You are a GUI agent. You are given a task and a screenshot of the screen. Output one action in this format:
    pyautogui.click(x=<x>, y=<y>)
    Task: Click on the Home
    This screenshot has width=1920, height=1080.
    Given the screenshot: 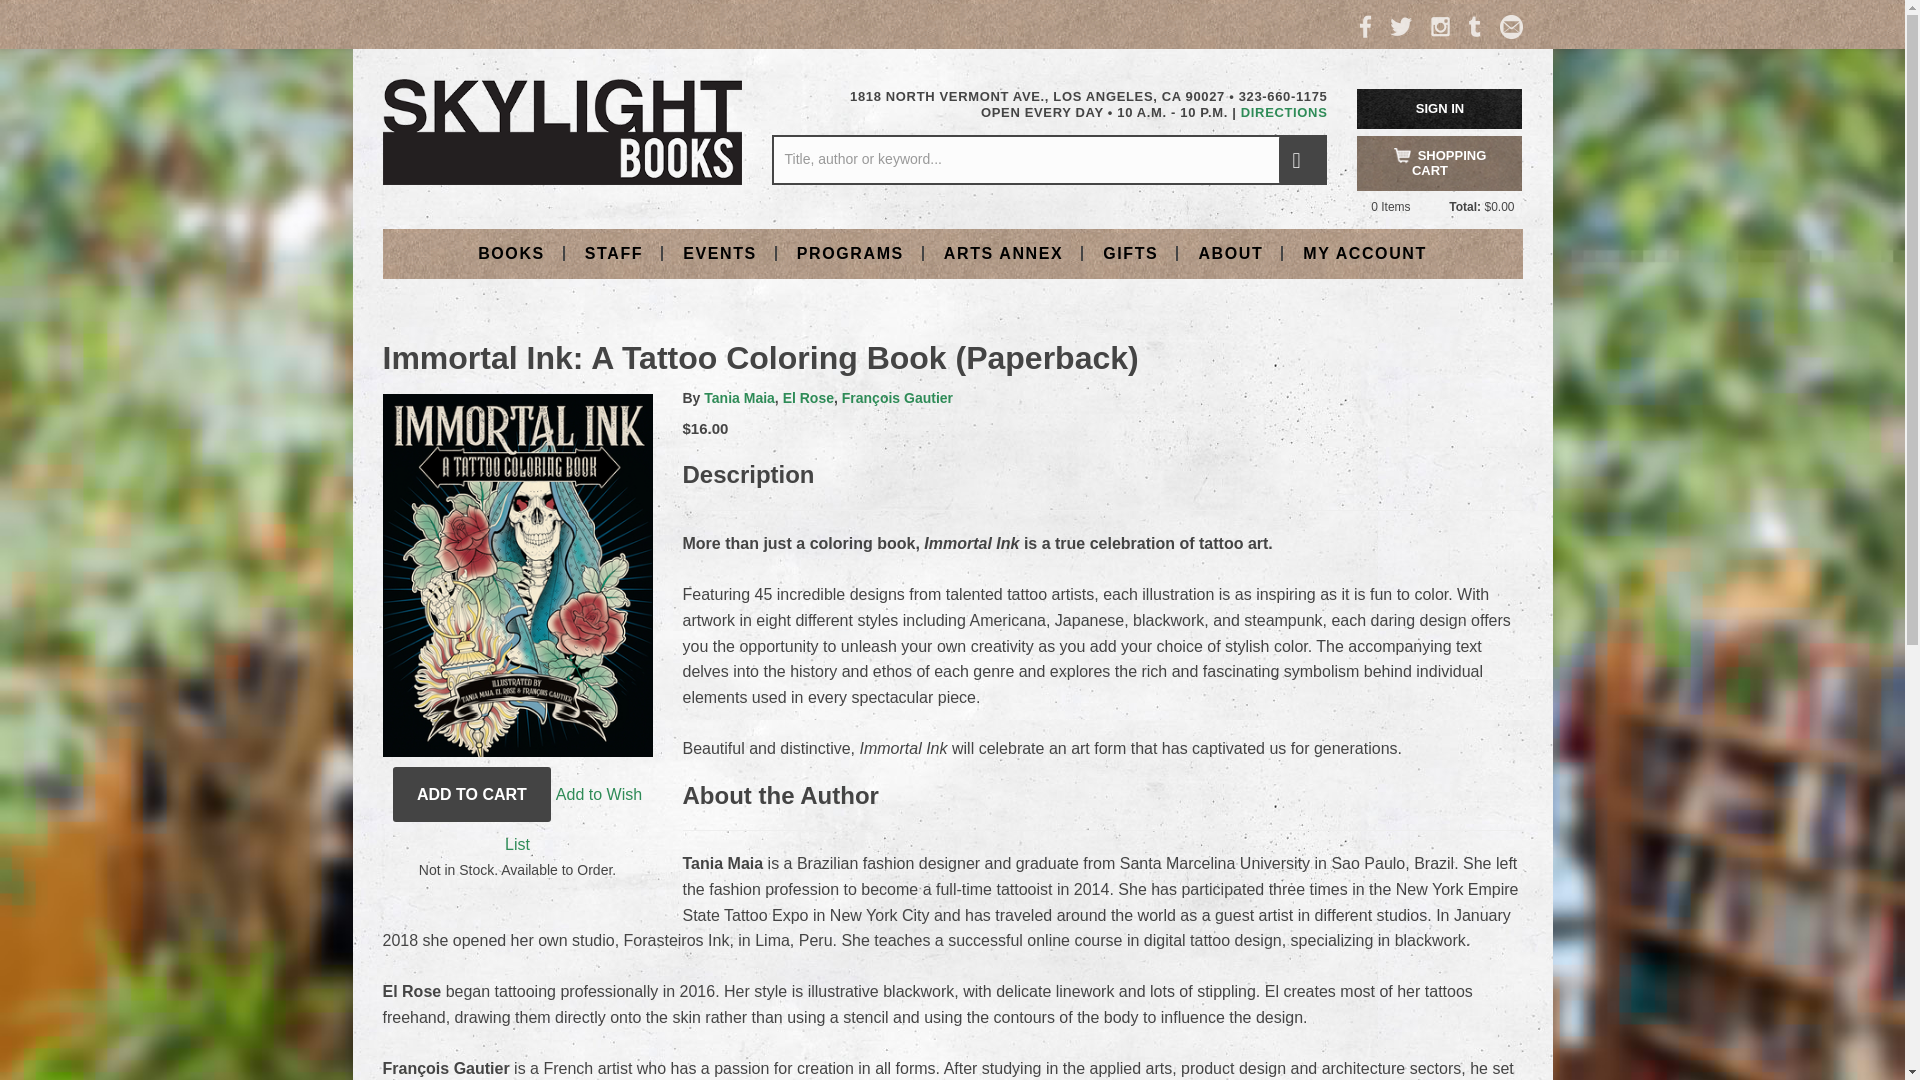 What is the action you would take?
    pyautogui.click(x=562, y=130)
    